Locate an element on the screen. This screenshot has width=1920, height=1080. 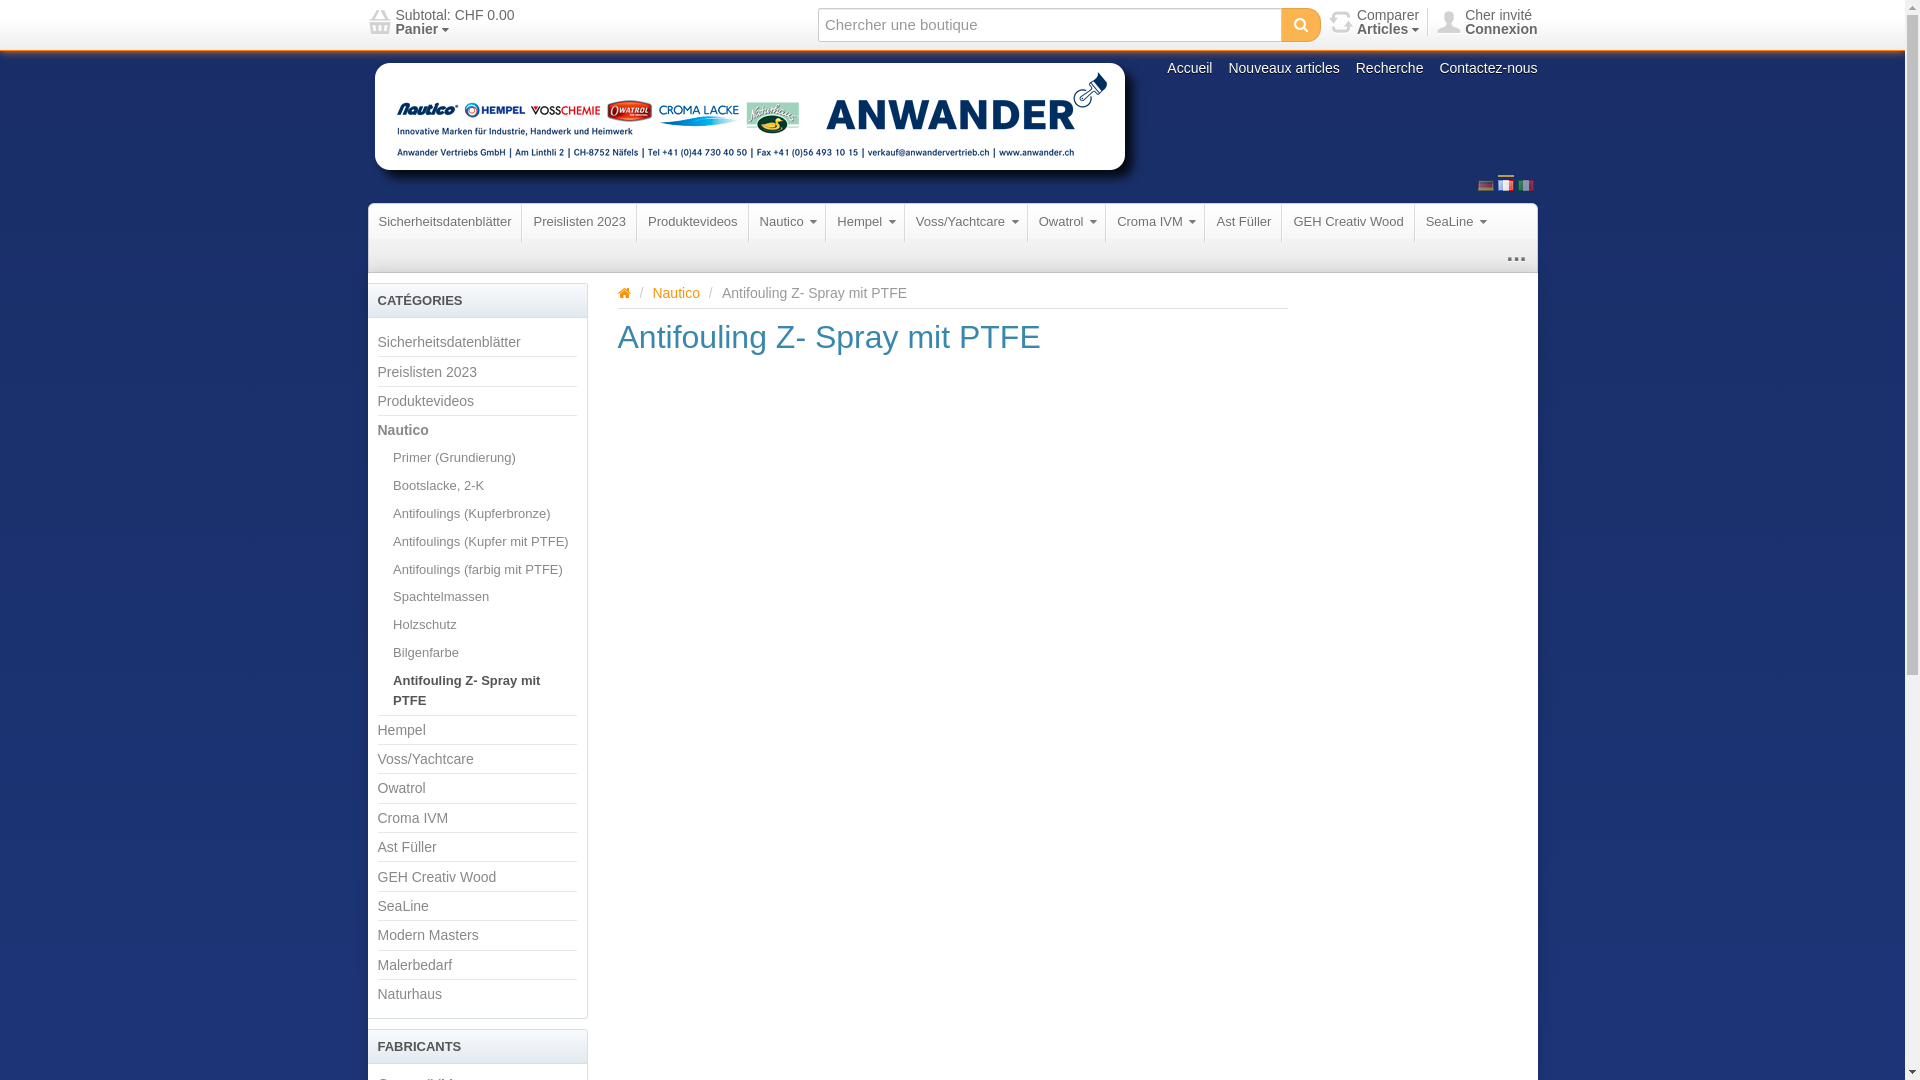
Antifoulings (farbig mit PTFE) is located at coordinates (478, 570).